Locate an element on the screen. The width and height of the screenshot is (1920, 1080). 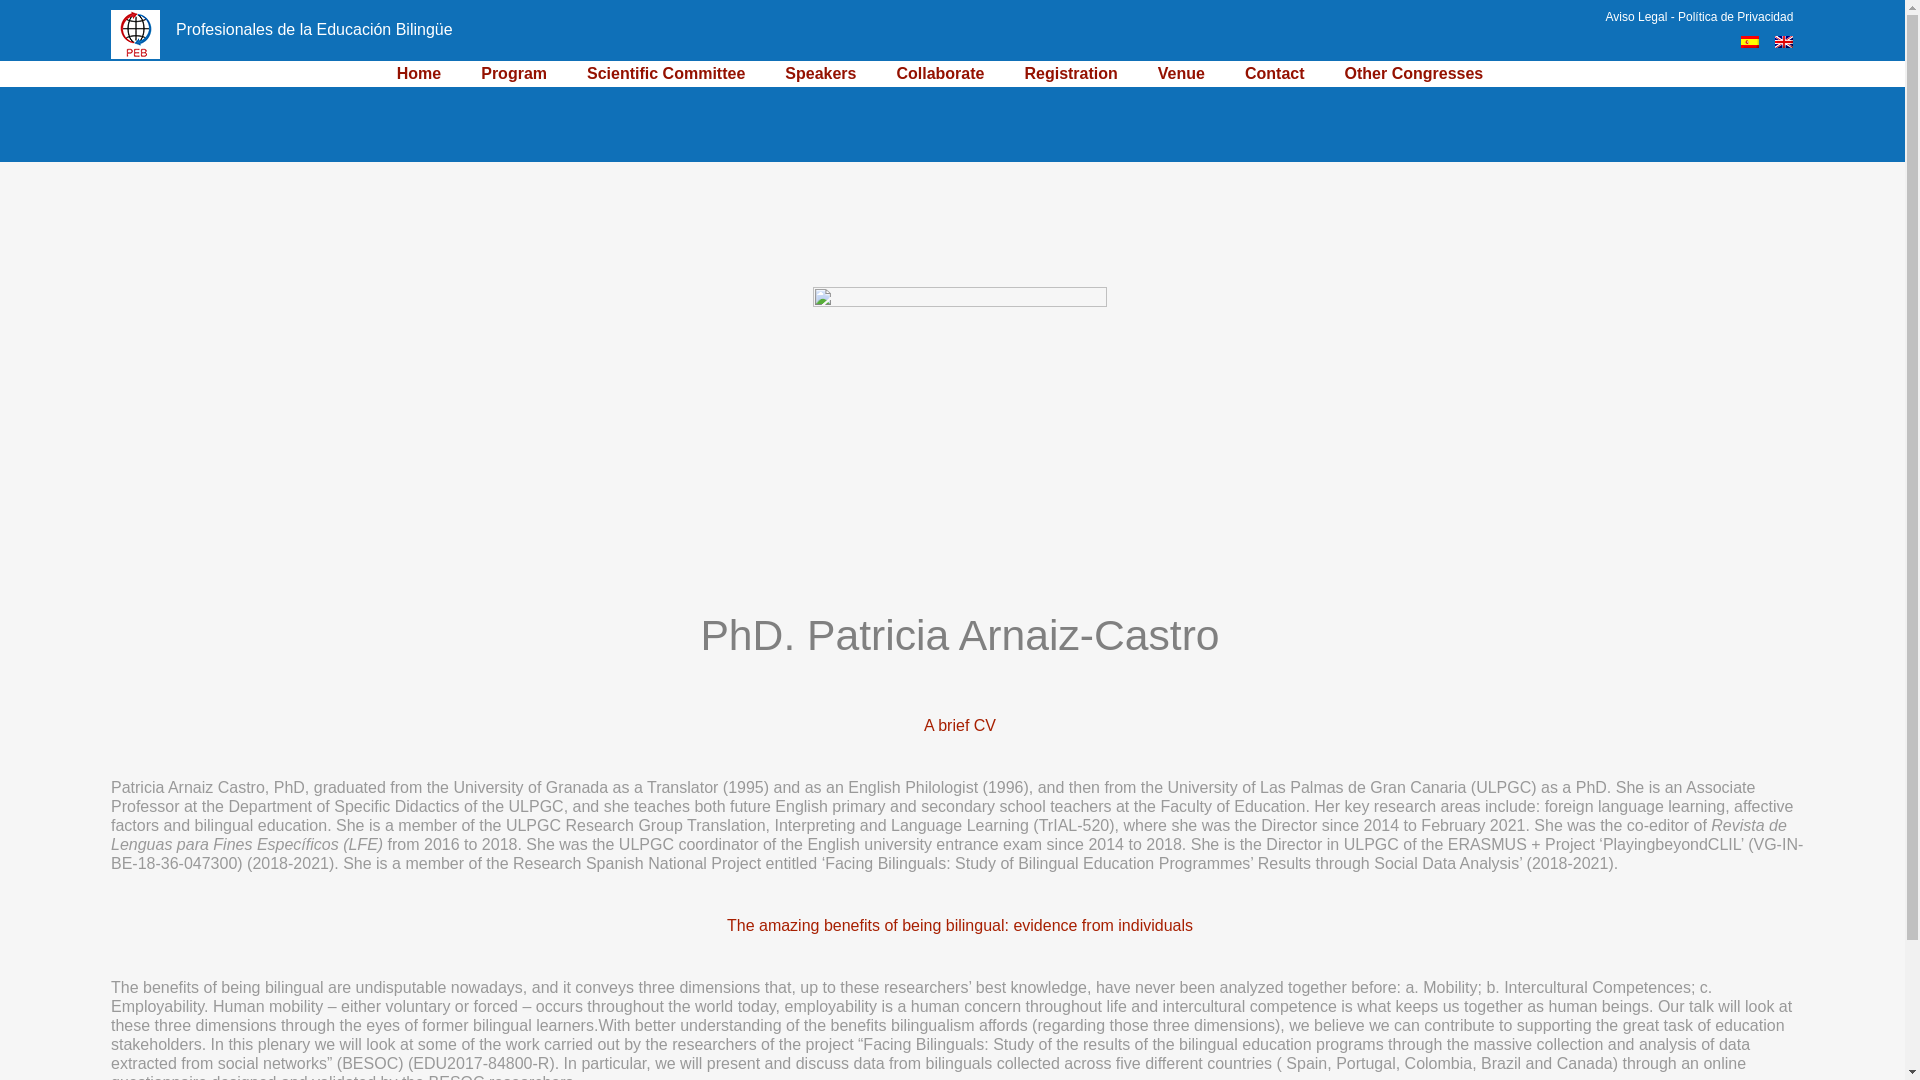
Program is located at coordinates (514, 74).